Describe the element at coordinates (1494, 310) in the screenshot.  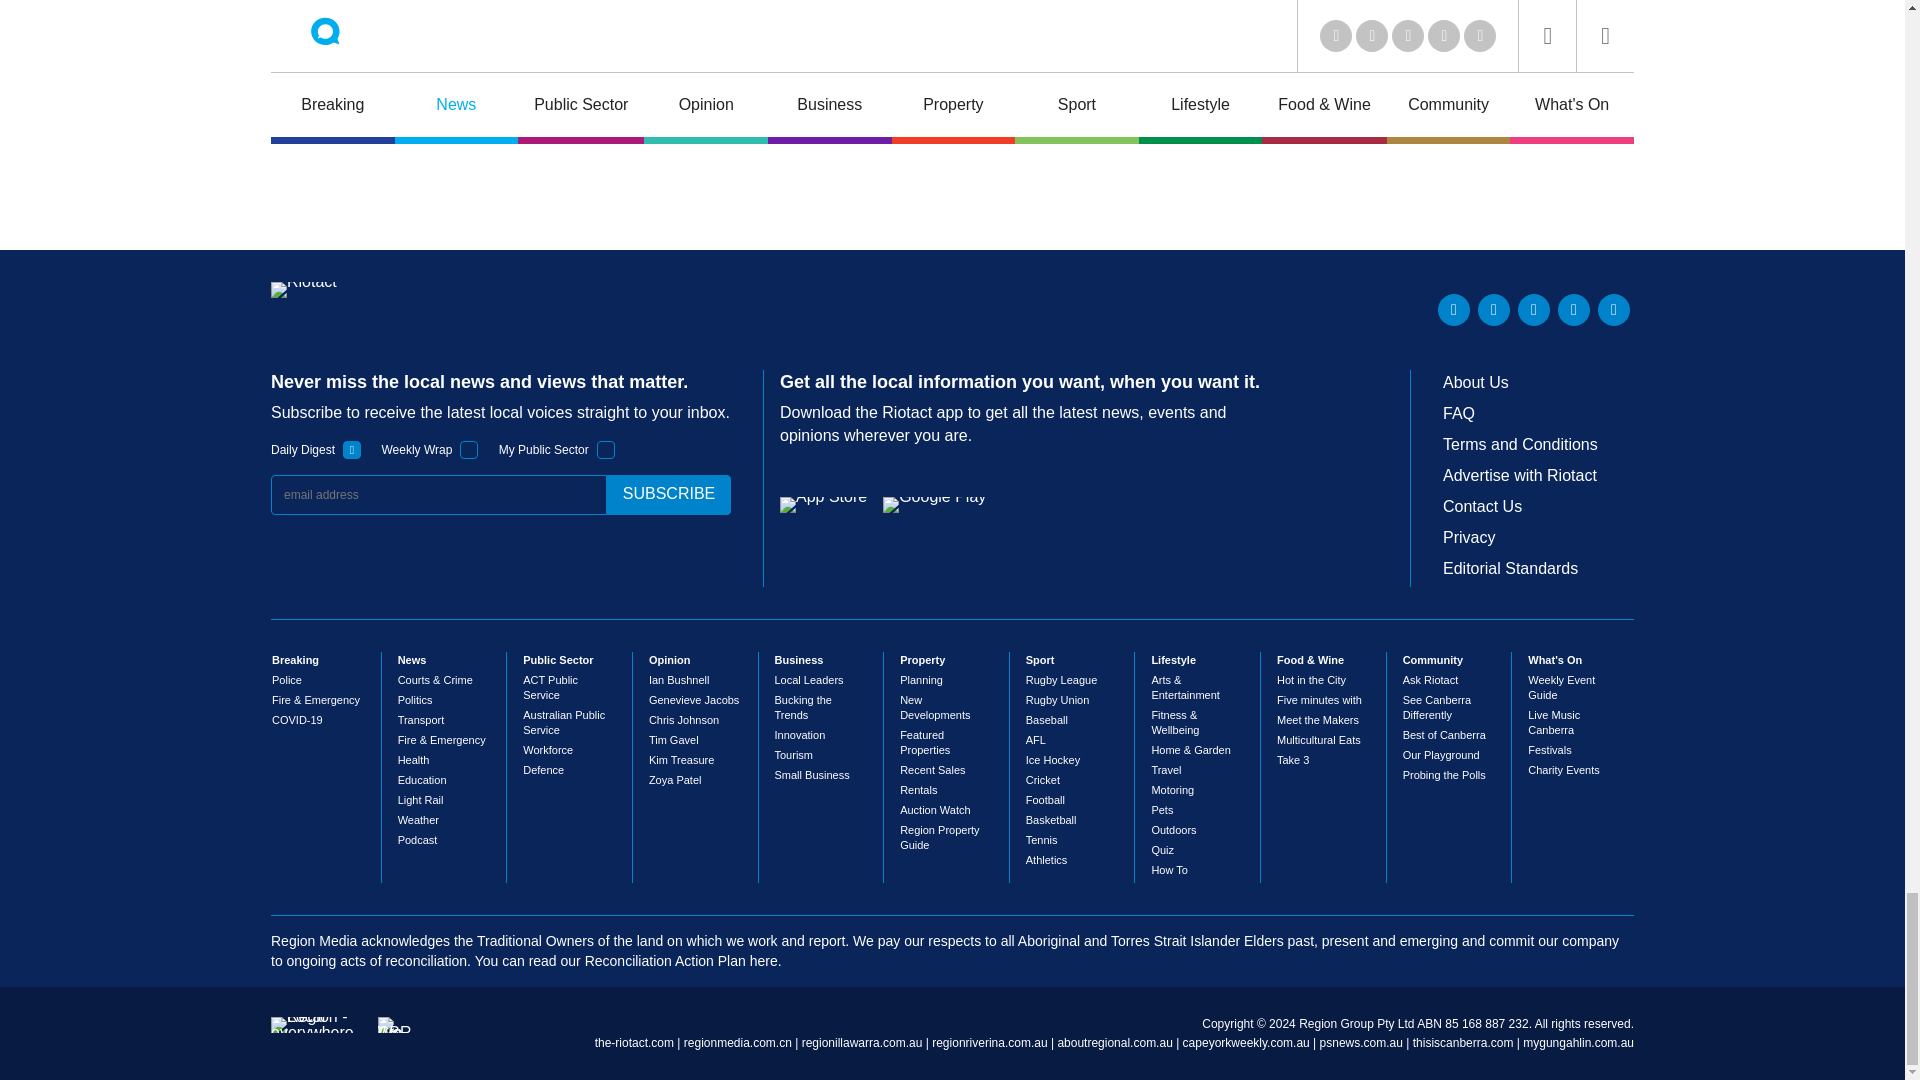
I see `Twitter` at that location.